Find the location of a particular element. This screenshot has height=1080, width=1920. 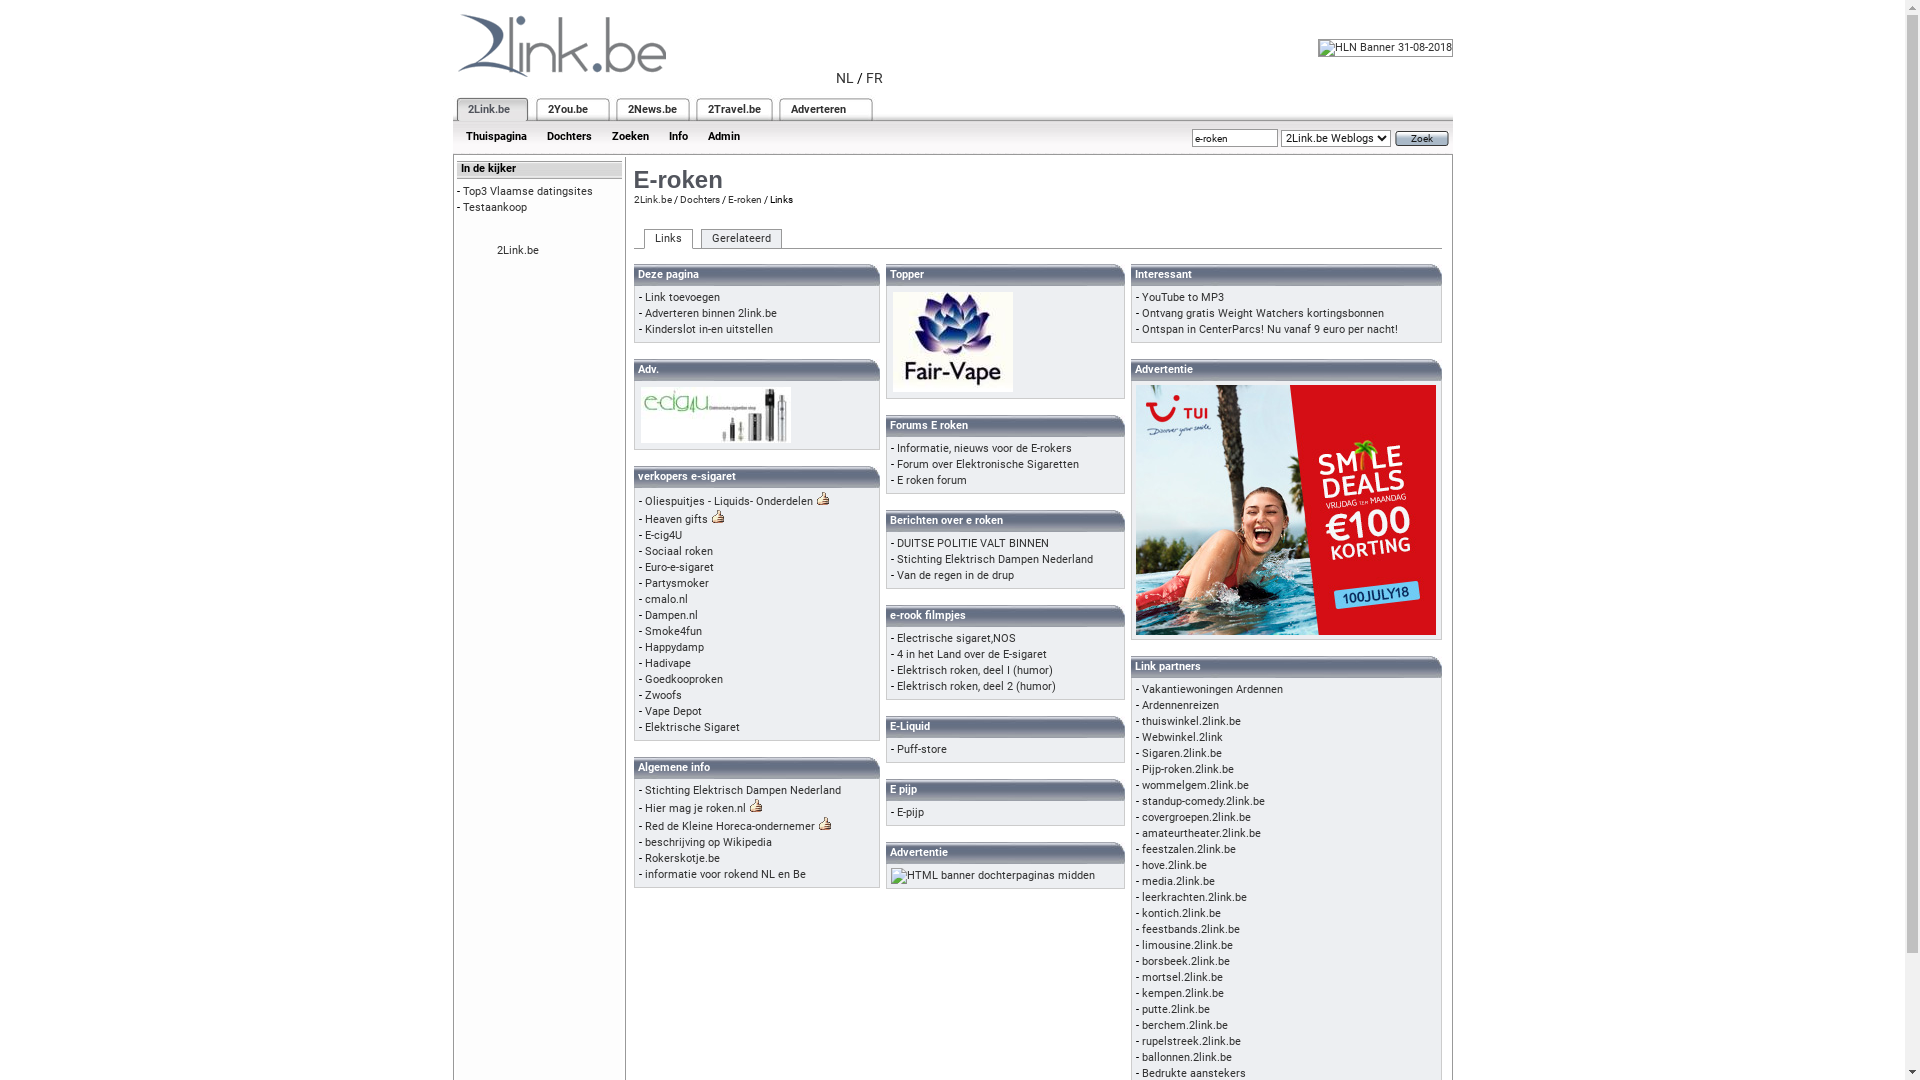

leerkrachten.2link.be is located at coordinates (1194, 898).